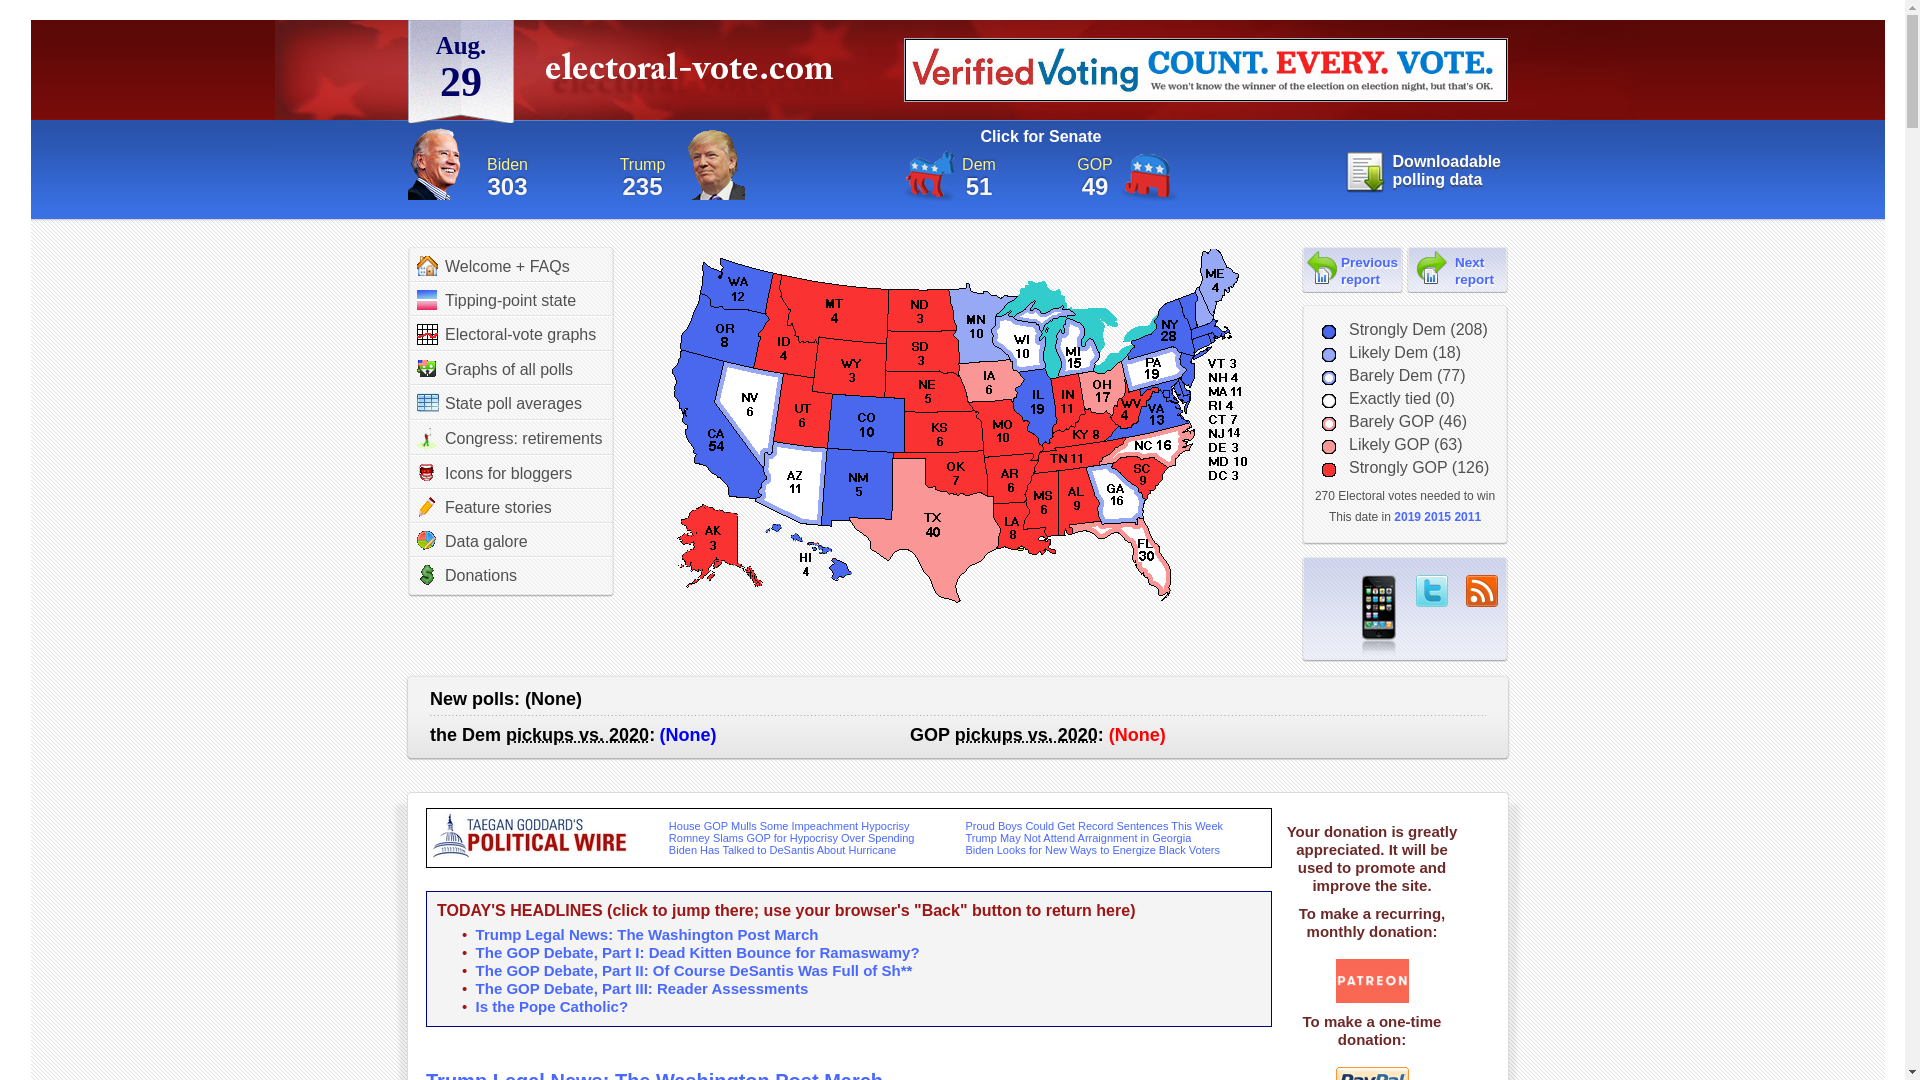 This screenshot has height=1080, width=1920. Describe the element at coordinates (498, 403) in the screenshot. I see `State poll averages` at that location.